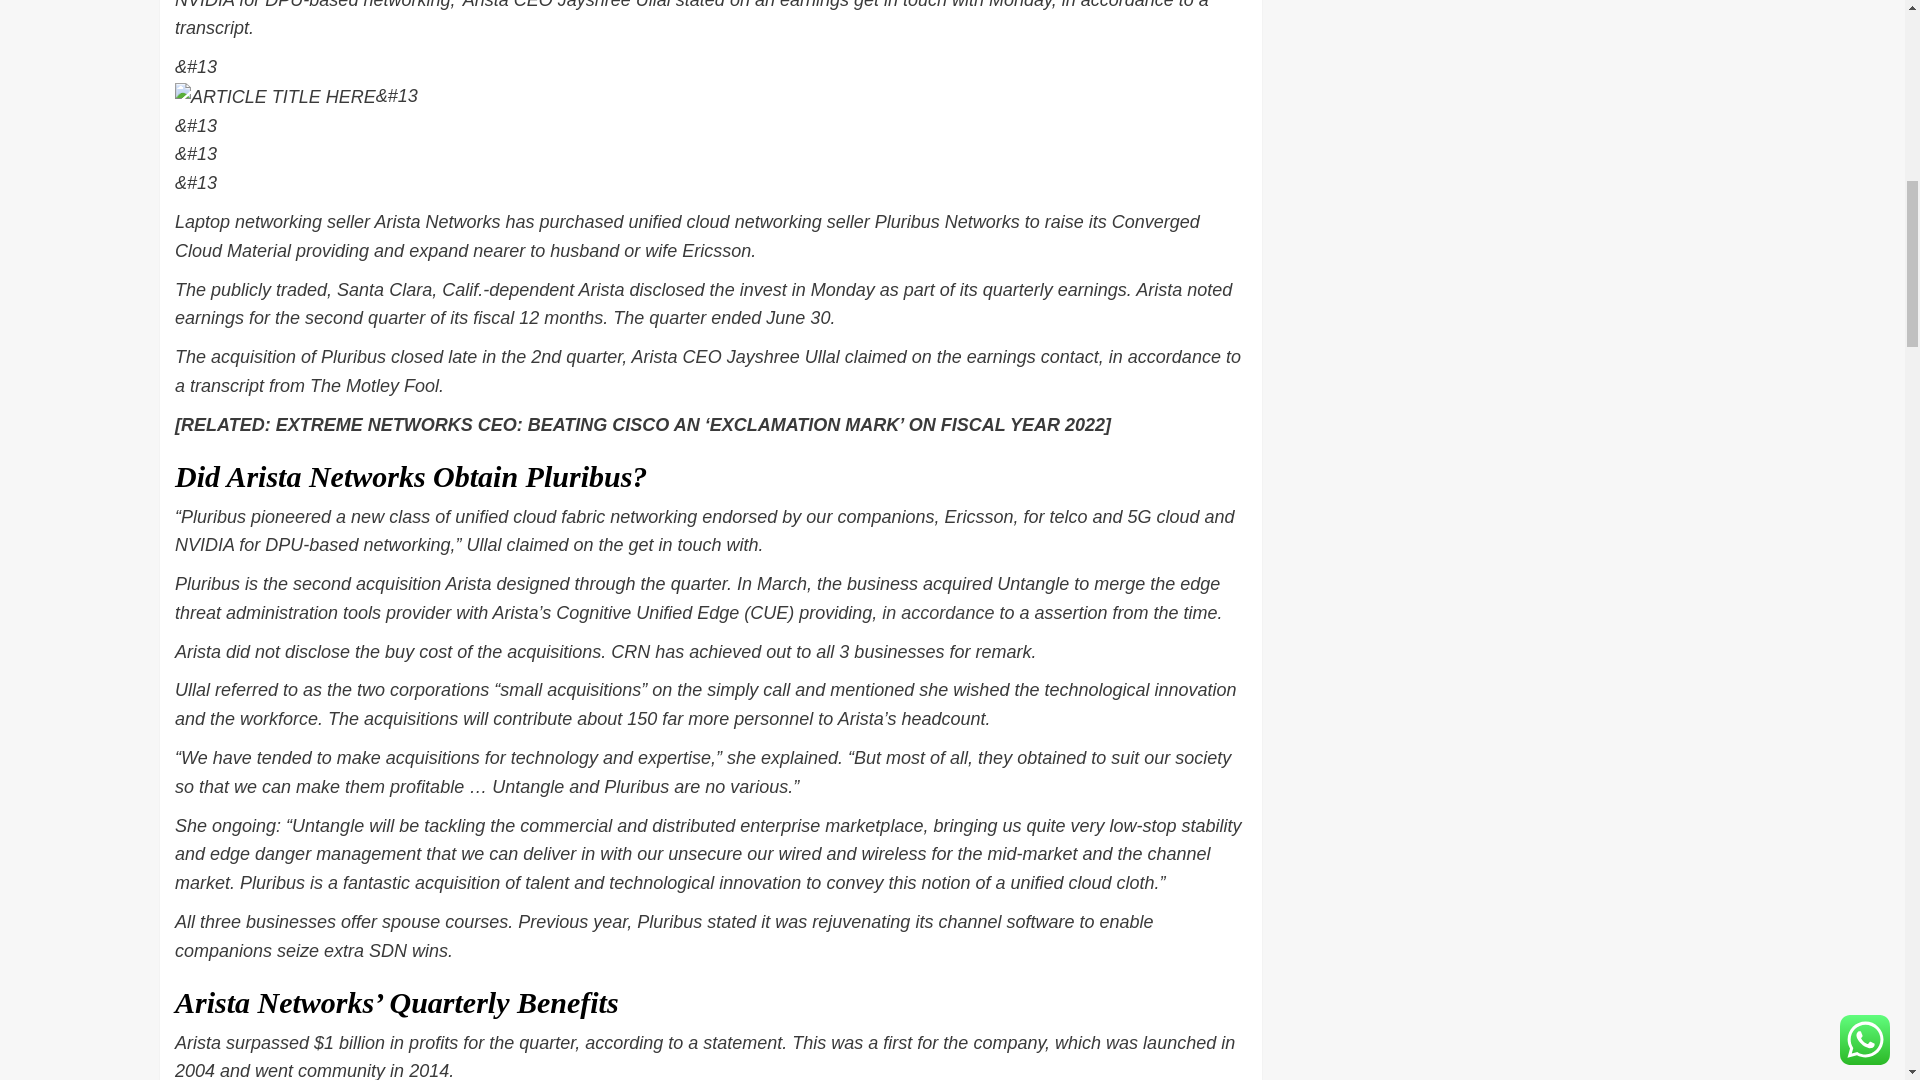 The image size is (1920, 1080). I want to click on  ARTICLE TITLE HERE , so click(275, 98).